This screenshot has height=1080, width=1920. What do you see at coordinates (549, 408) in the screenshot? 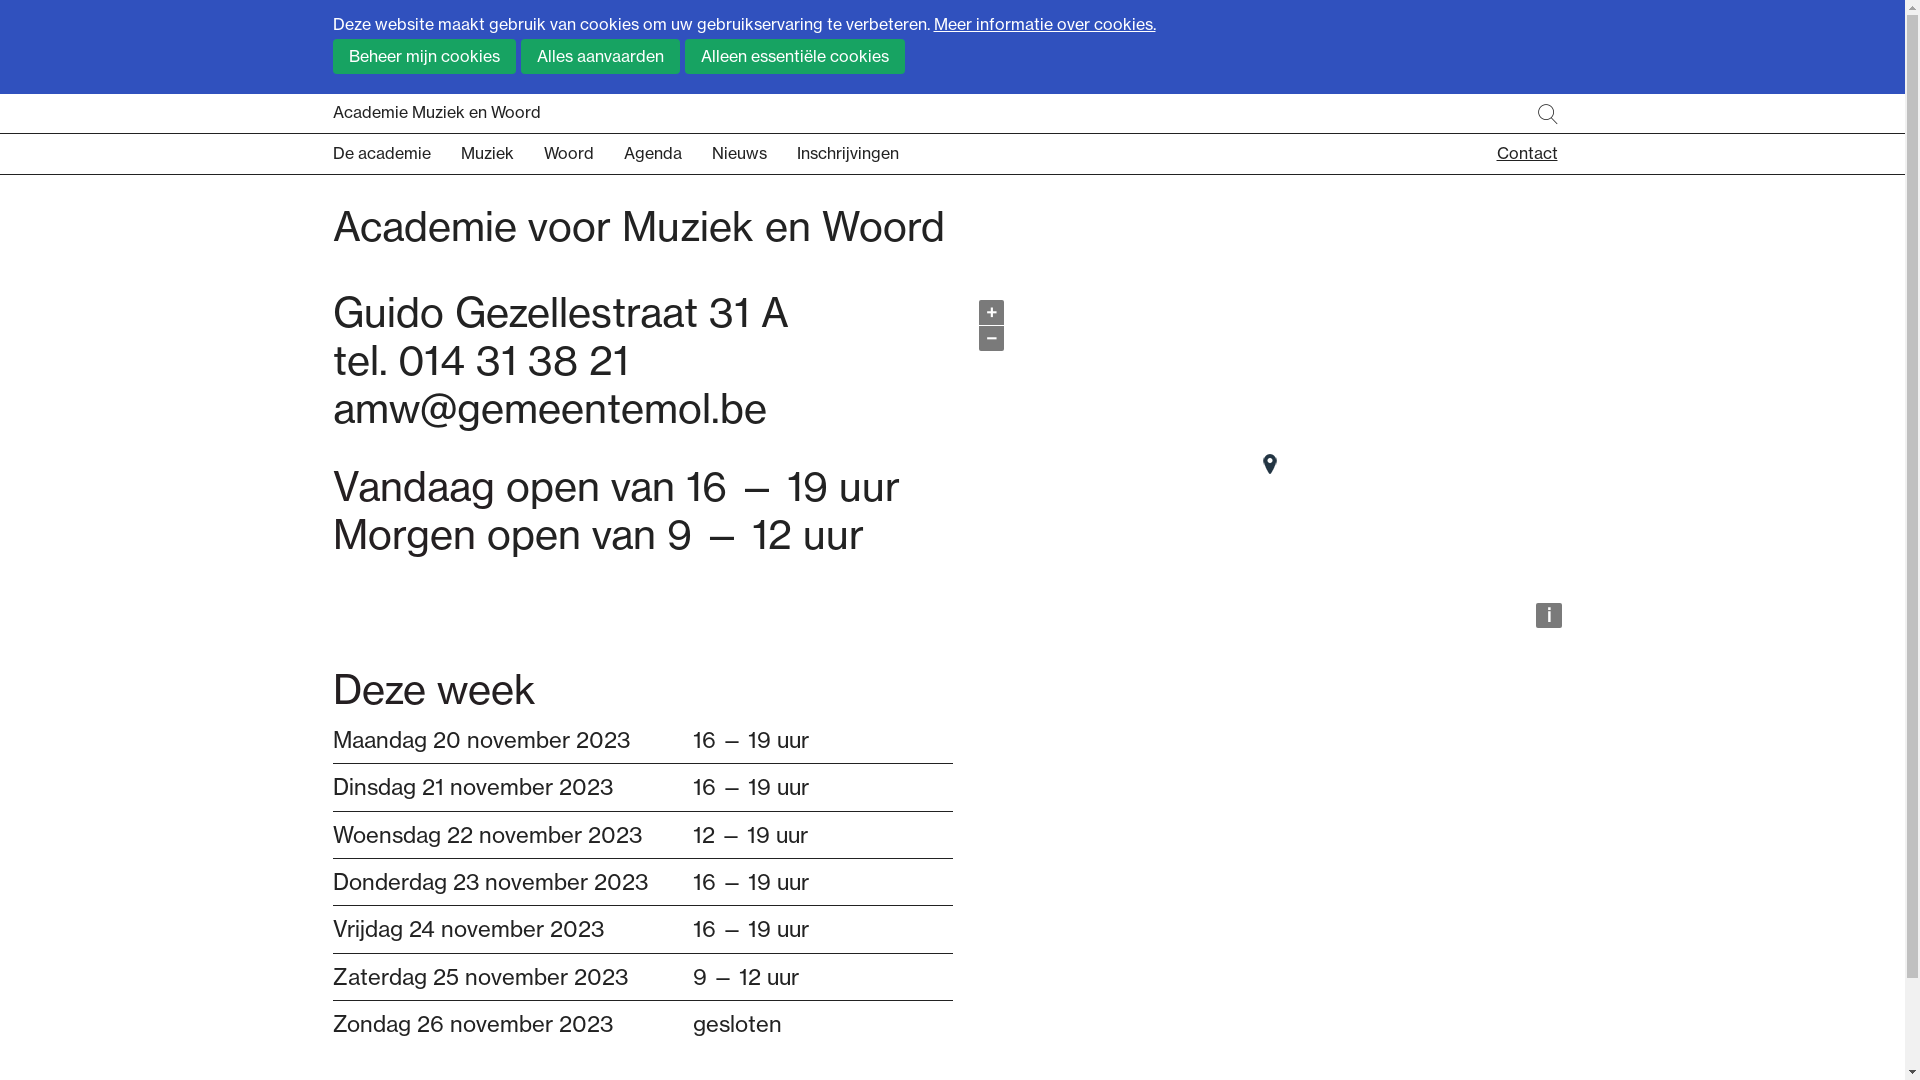
I see `amw@gemeentemol.be` at bounding box center [549, 408].